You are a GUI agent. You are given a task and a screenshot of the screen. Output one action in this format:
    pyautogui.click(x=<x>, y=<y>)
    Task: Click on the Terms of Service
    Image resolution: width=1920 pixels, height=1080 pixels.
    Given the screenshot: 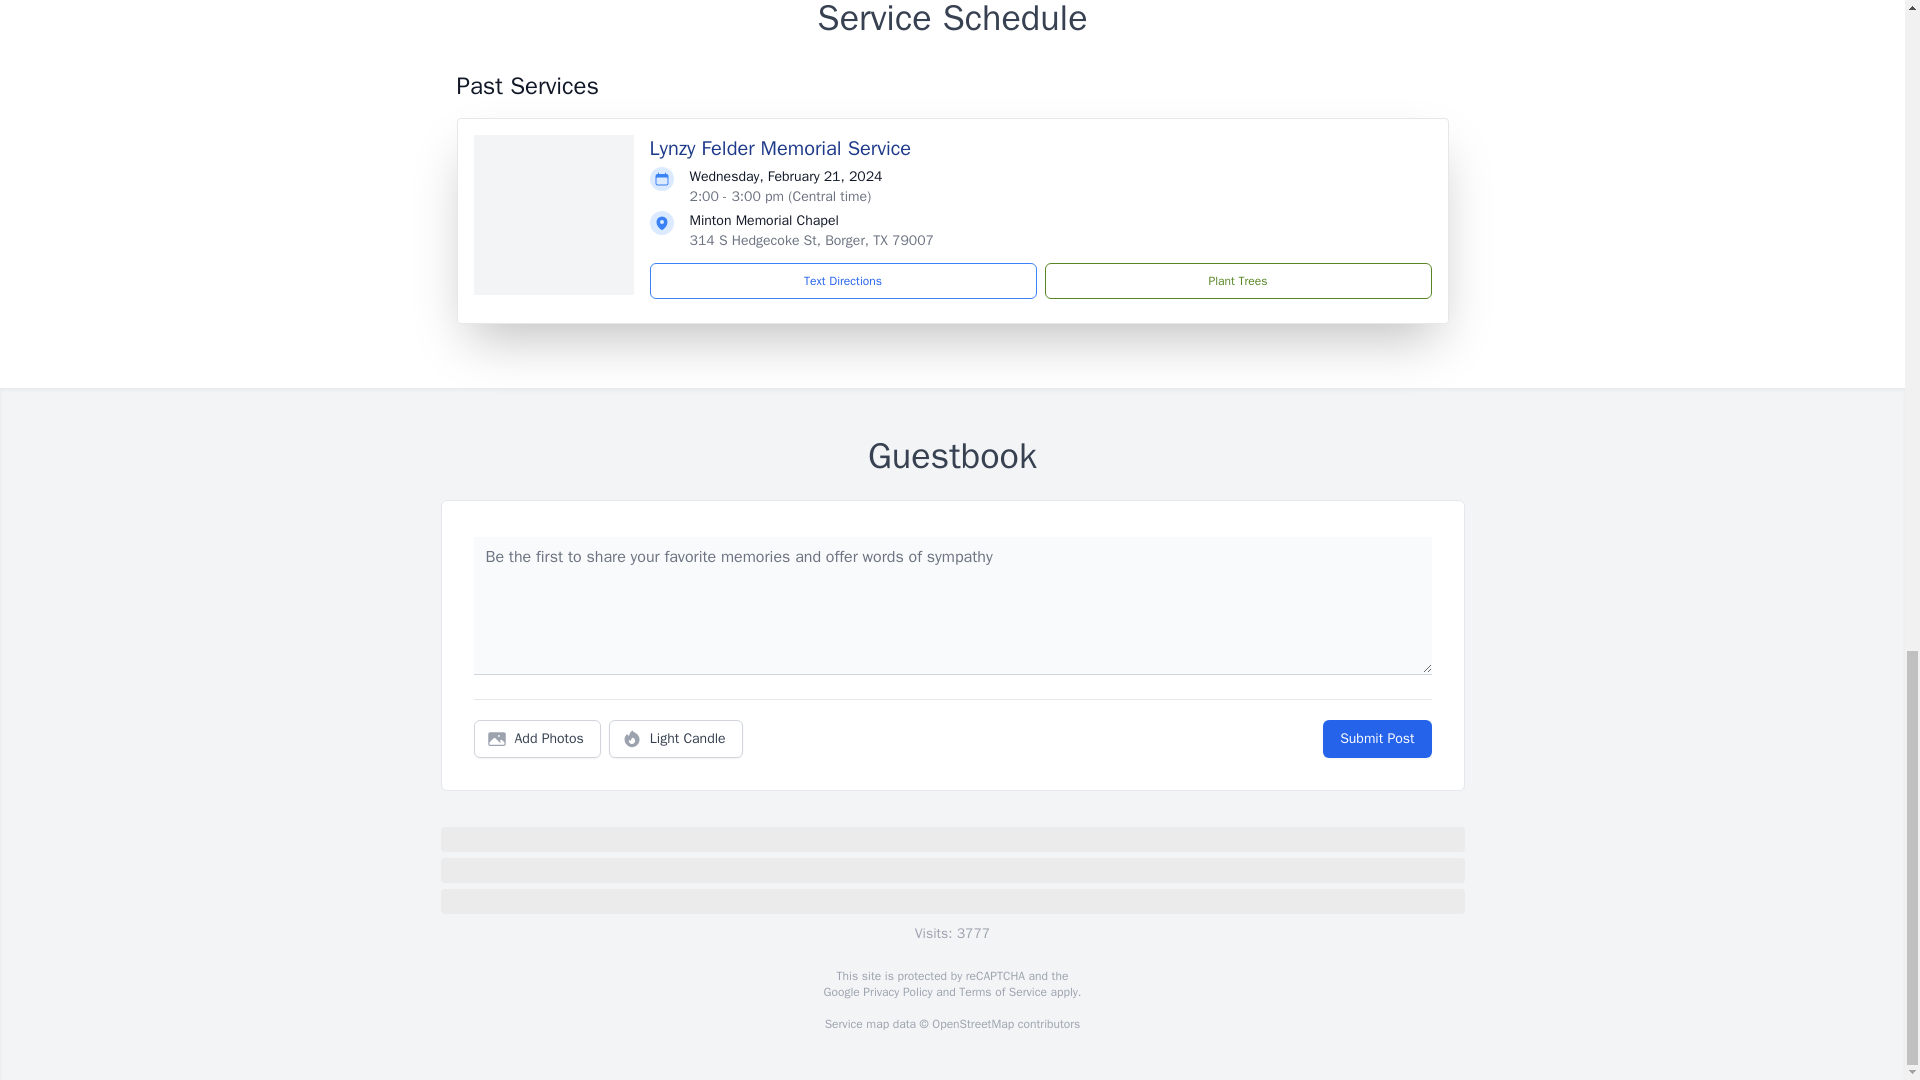 What is the action you would take?
    pyautogui.click(x=1002, y=992)
    